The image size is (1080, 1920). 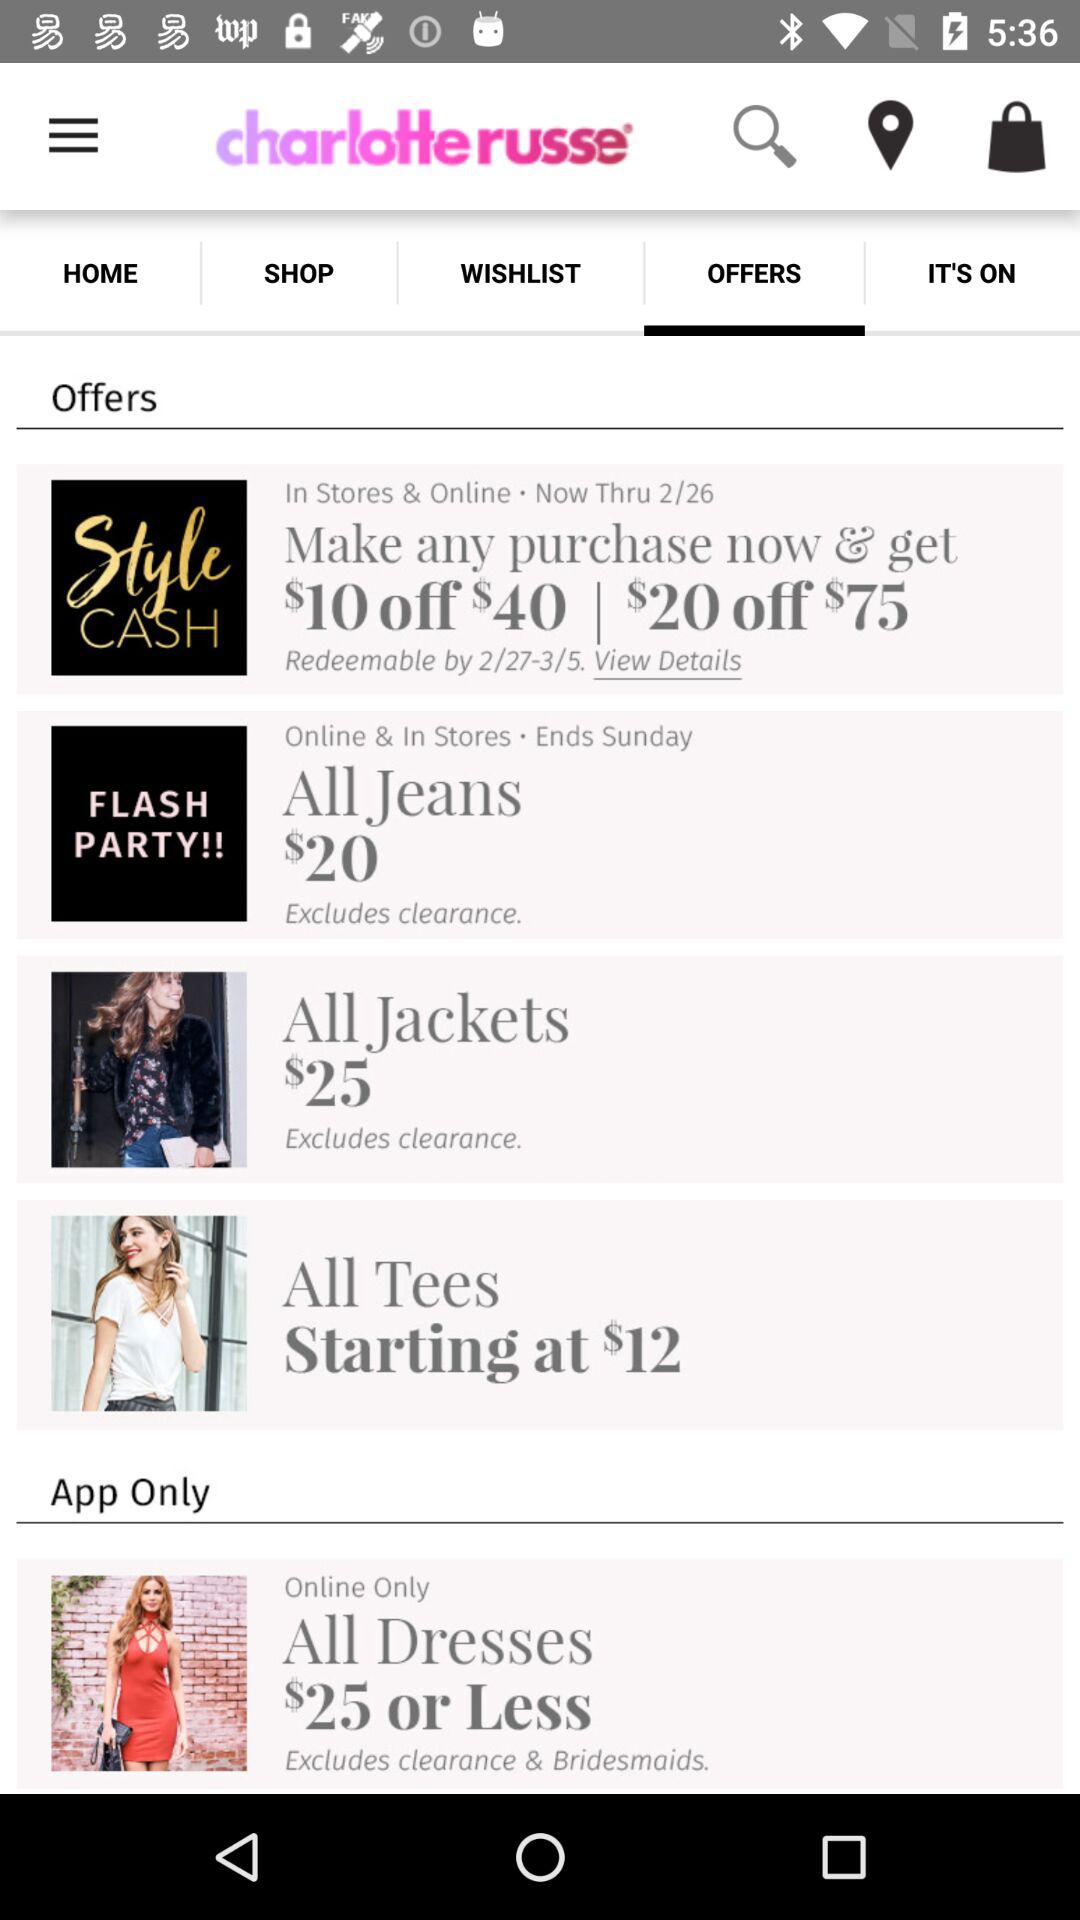 What do you see at coordinates (298, 272) in the screenshot?
I see `press icon next to the wishlist` at bounding box center [298, 272].